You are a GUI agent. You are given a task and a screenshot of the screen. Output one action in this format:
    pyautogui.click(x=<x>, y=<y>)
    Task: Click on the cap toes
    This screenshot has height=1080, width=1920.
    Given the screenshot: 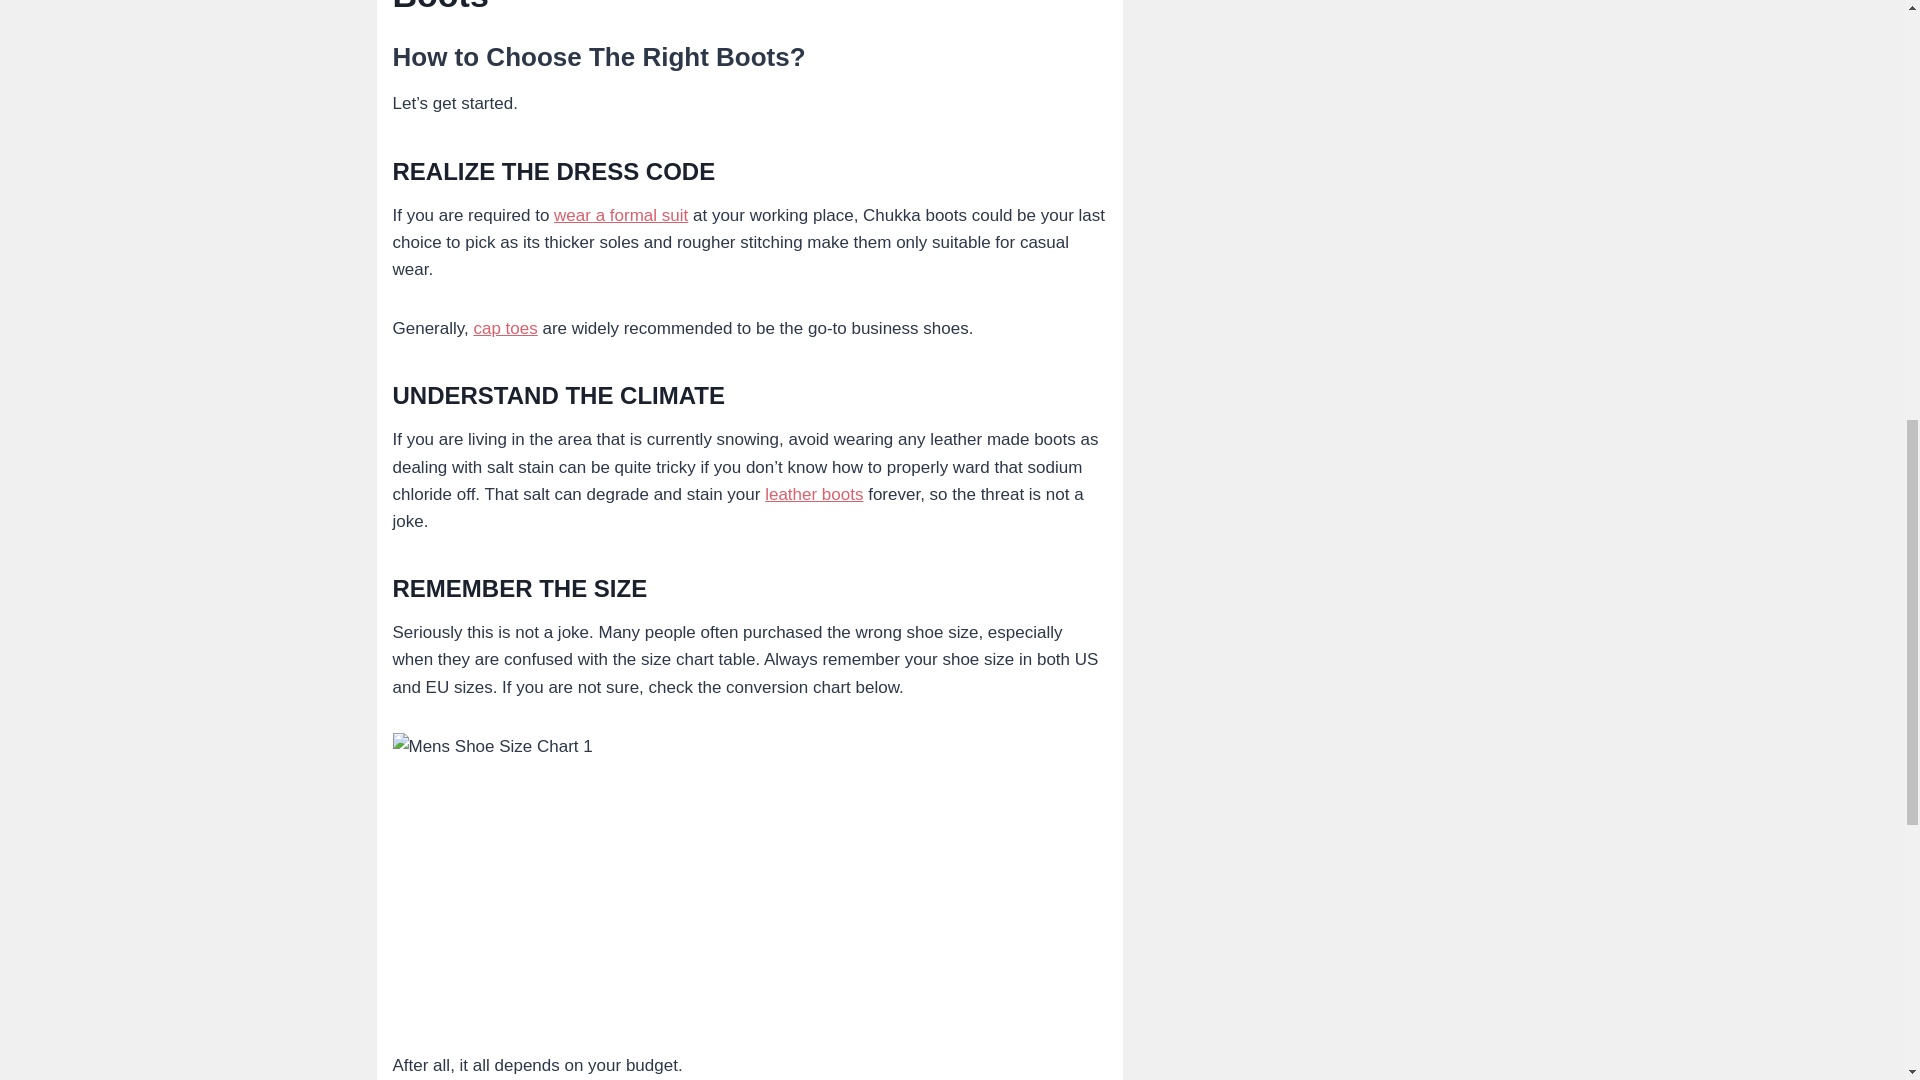 What is the action you would take?
    pyautogui.click(x=504, y=328)
    